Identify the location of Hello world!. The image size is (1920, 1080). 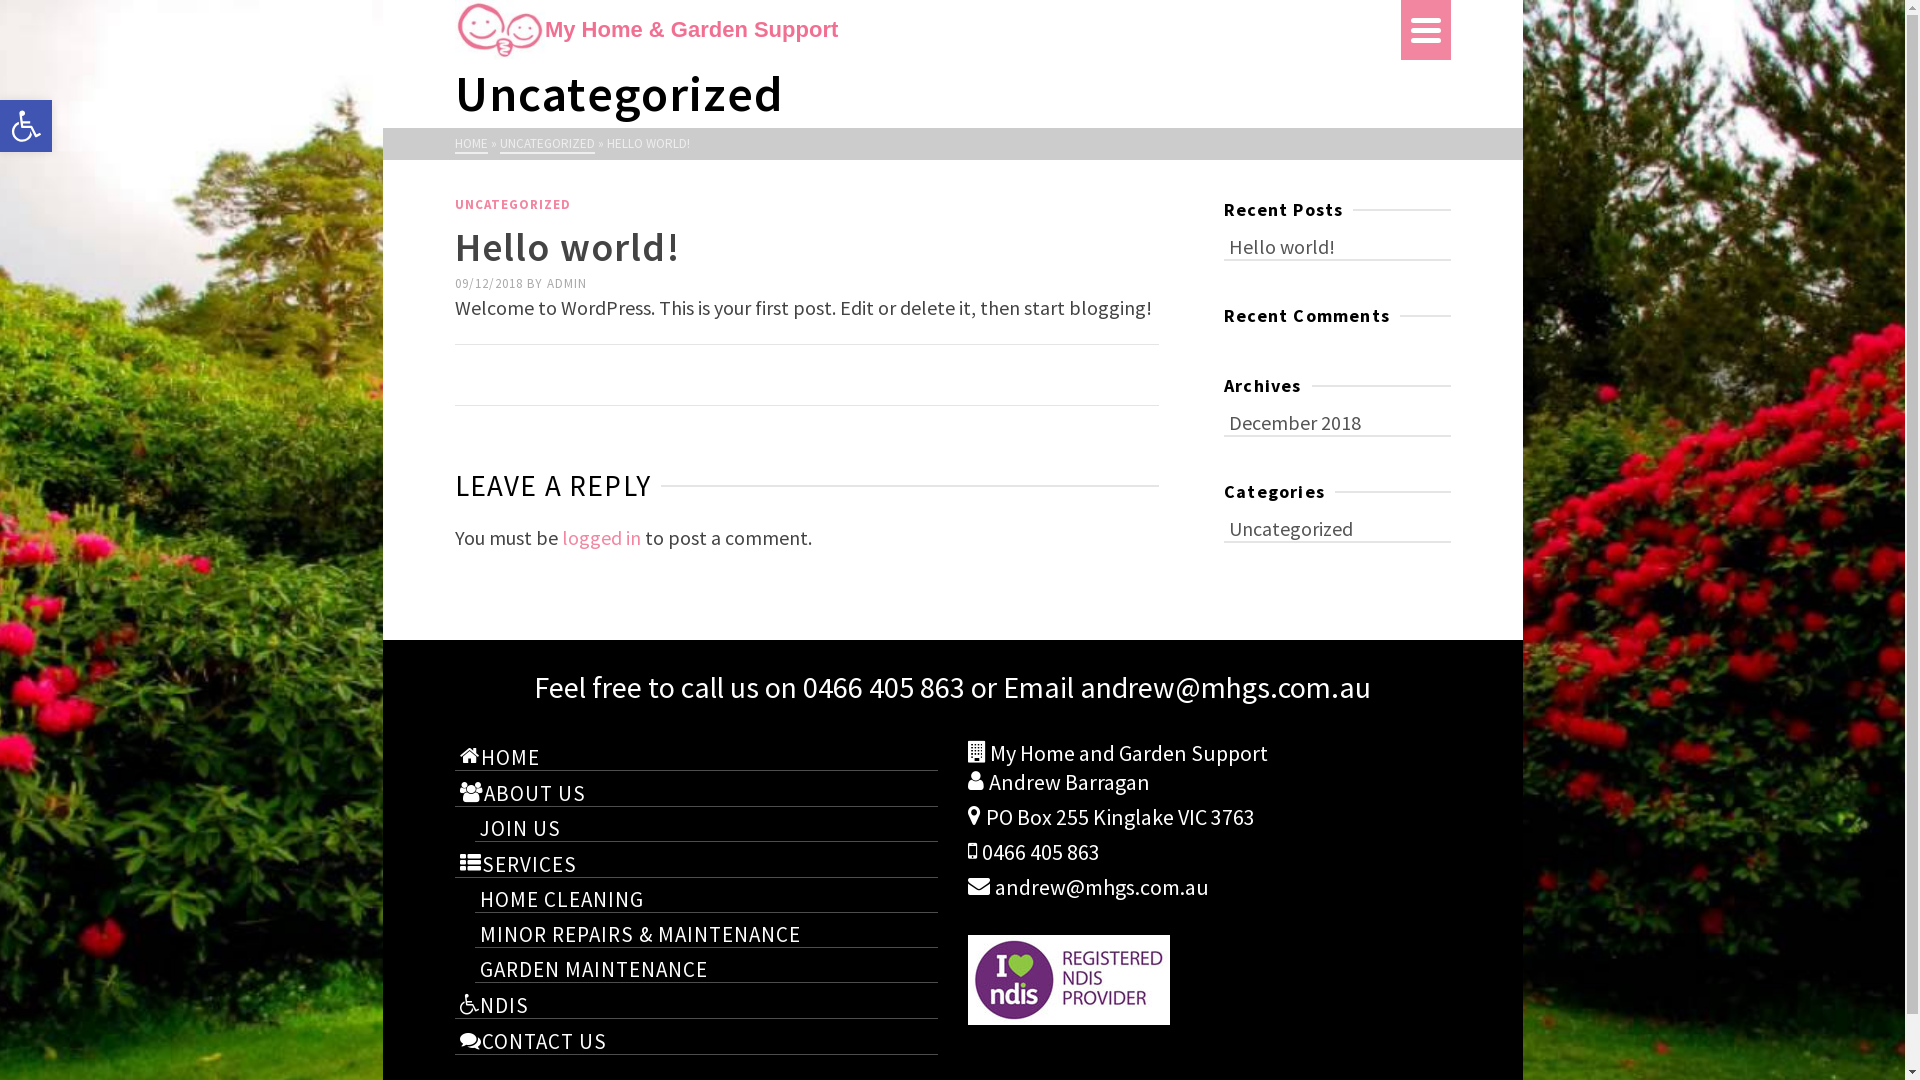
(1338, 246).